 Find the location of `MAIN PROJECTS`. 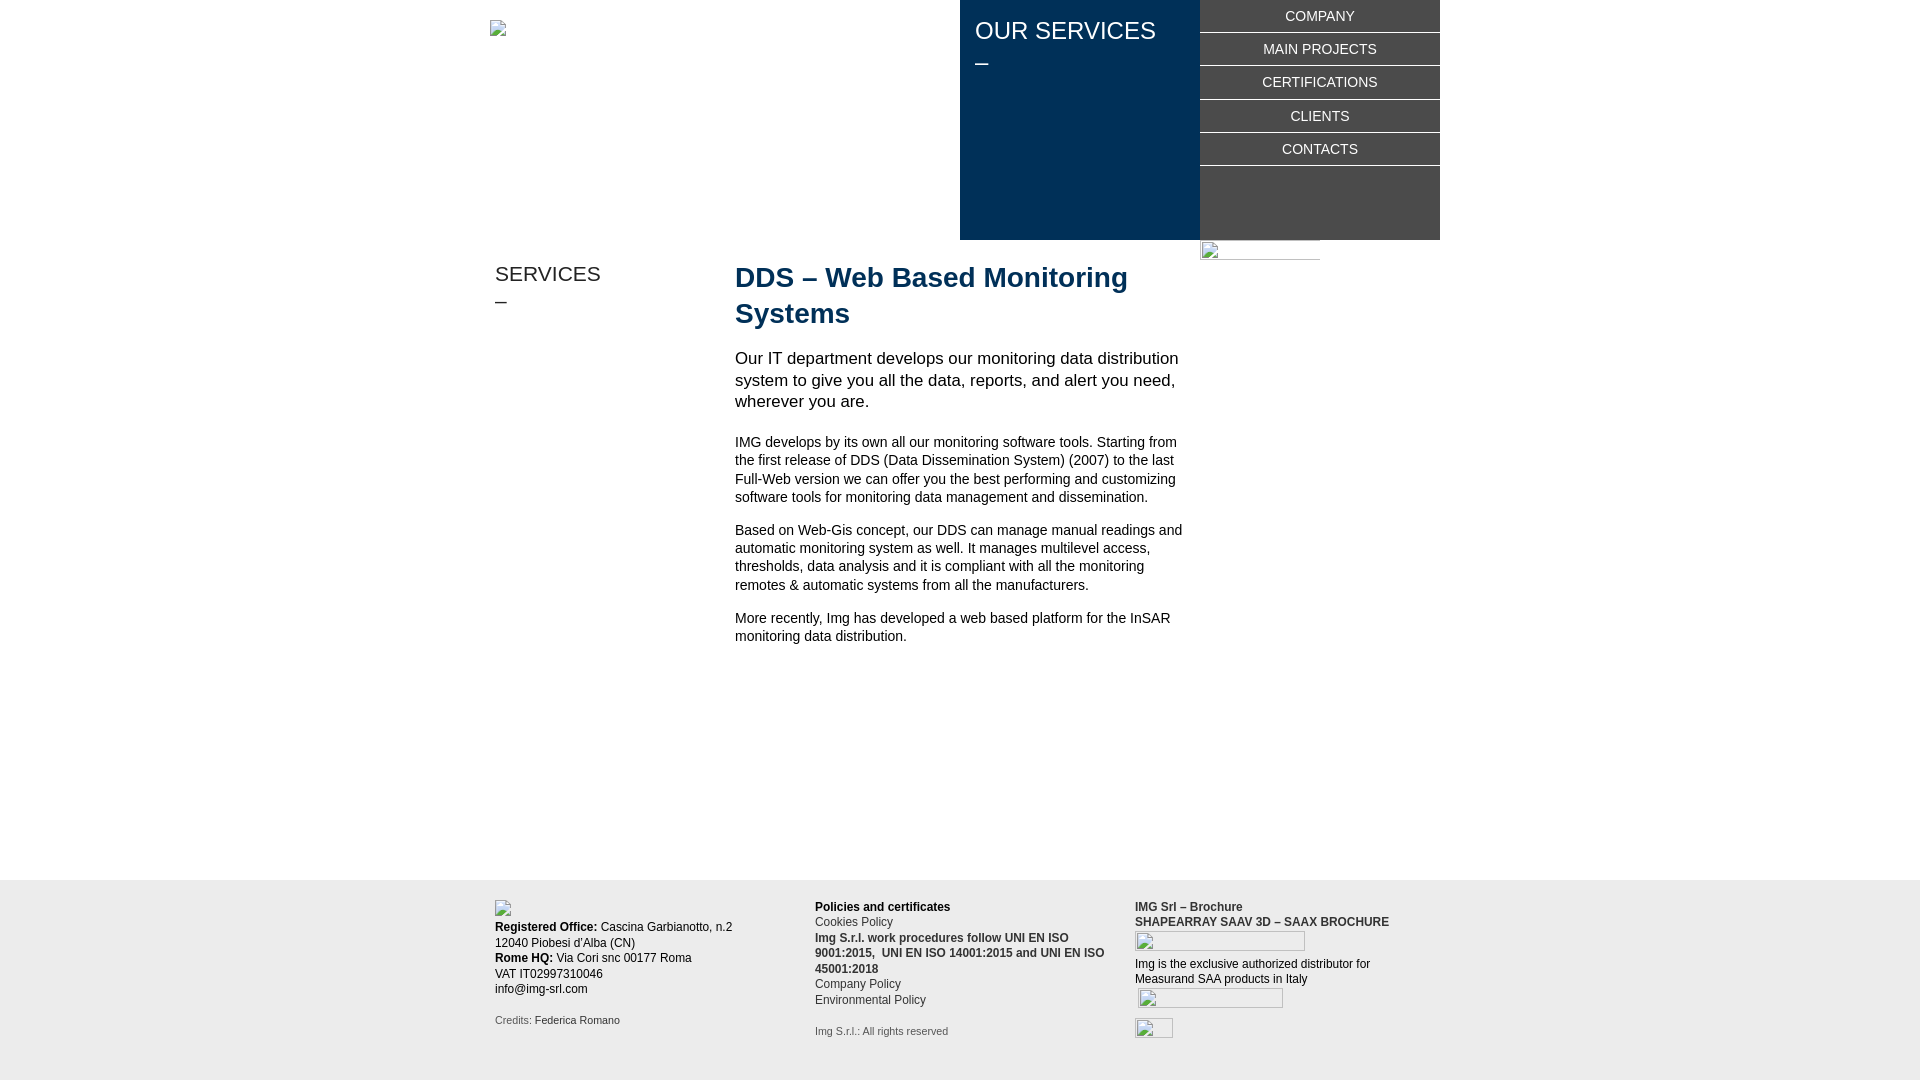

MAIN PROJECTS is located at coordinates (1320, 49).